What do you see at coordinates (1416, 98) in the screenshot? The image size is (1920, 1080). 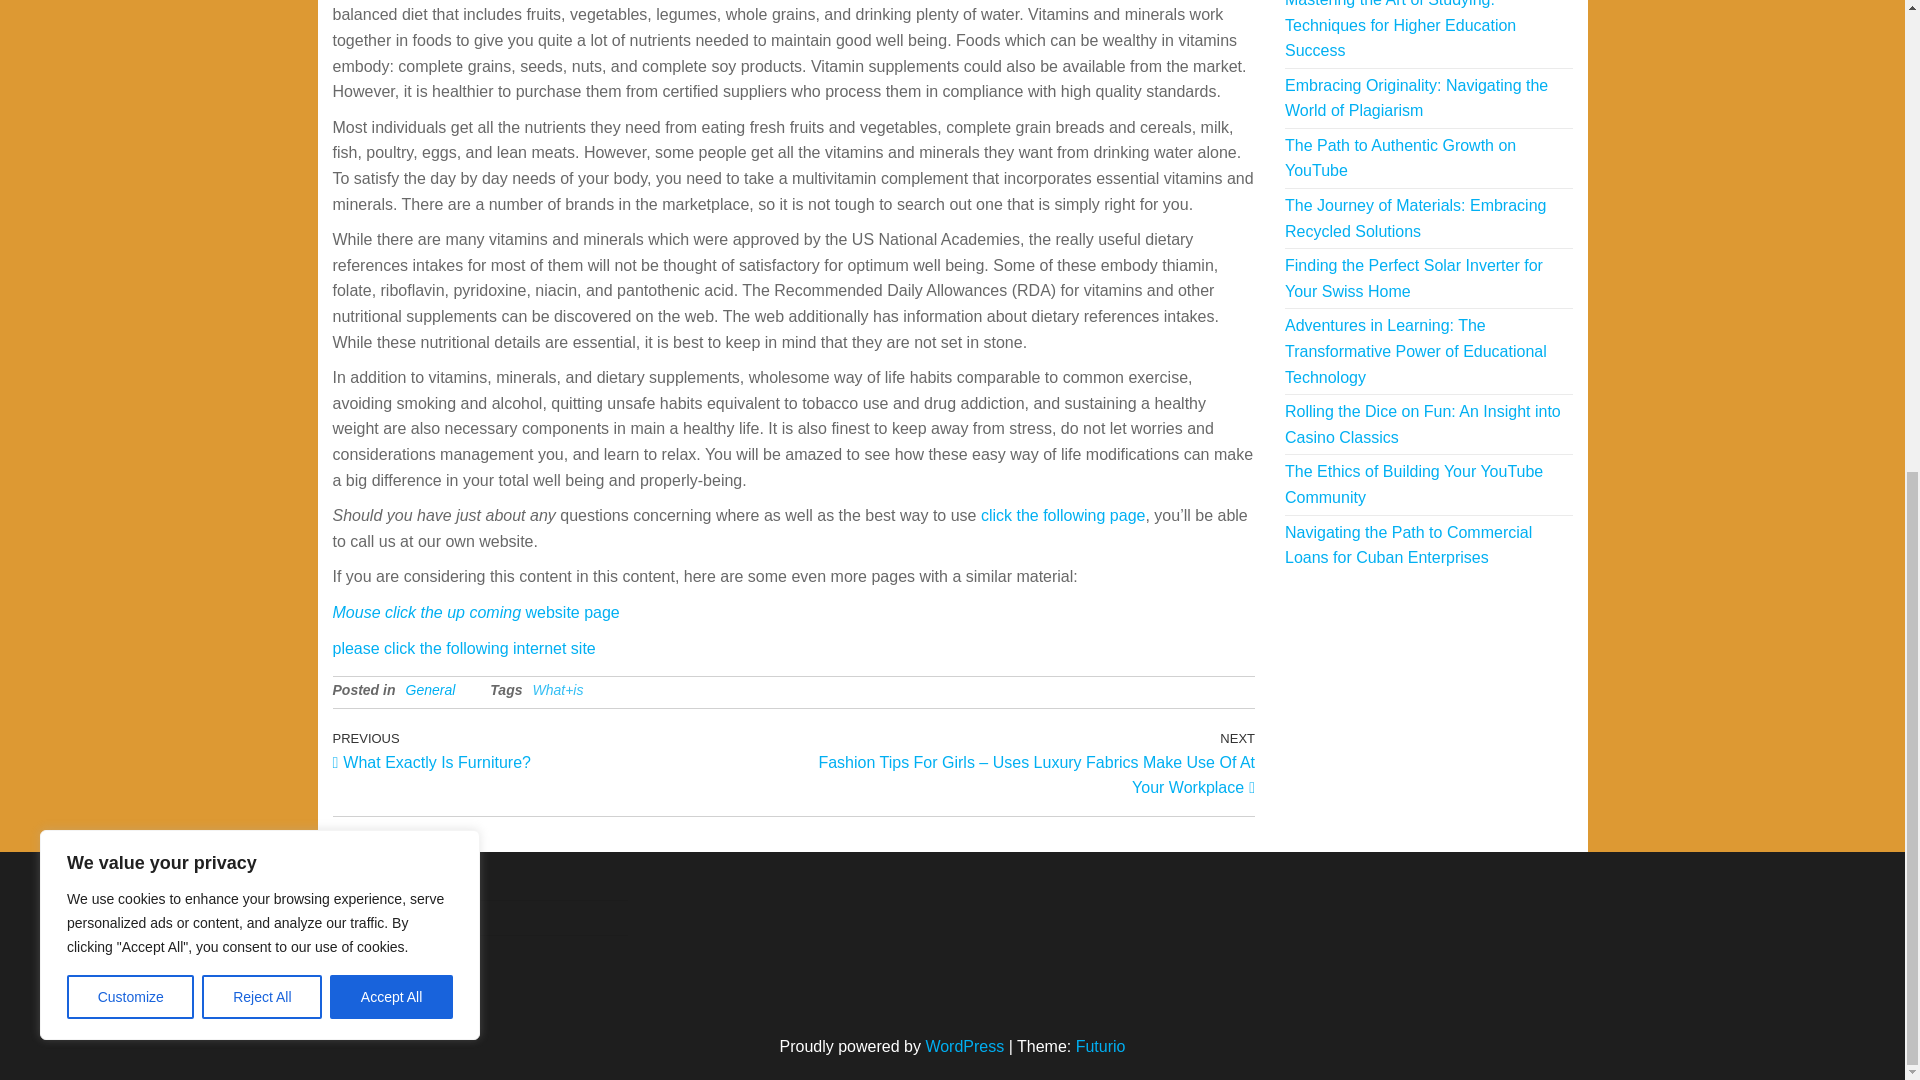 I see `Embracing Originality: Navigating the World of Plagiarism` at bounding box center [1416, 98].